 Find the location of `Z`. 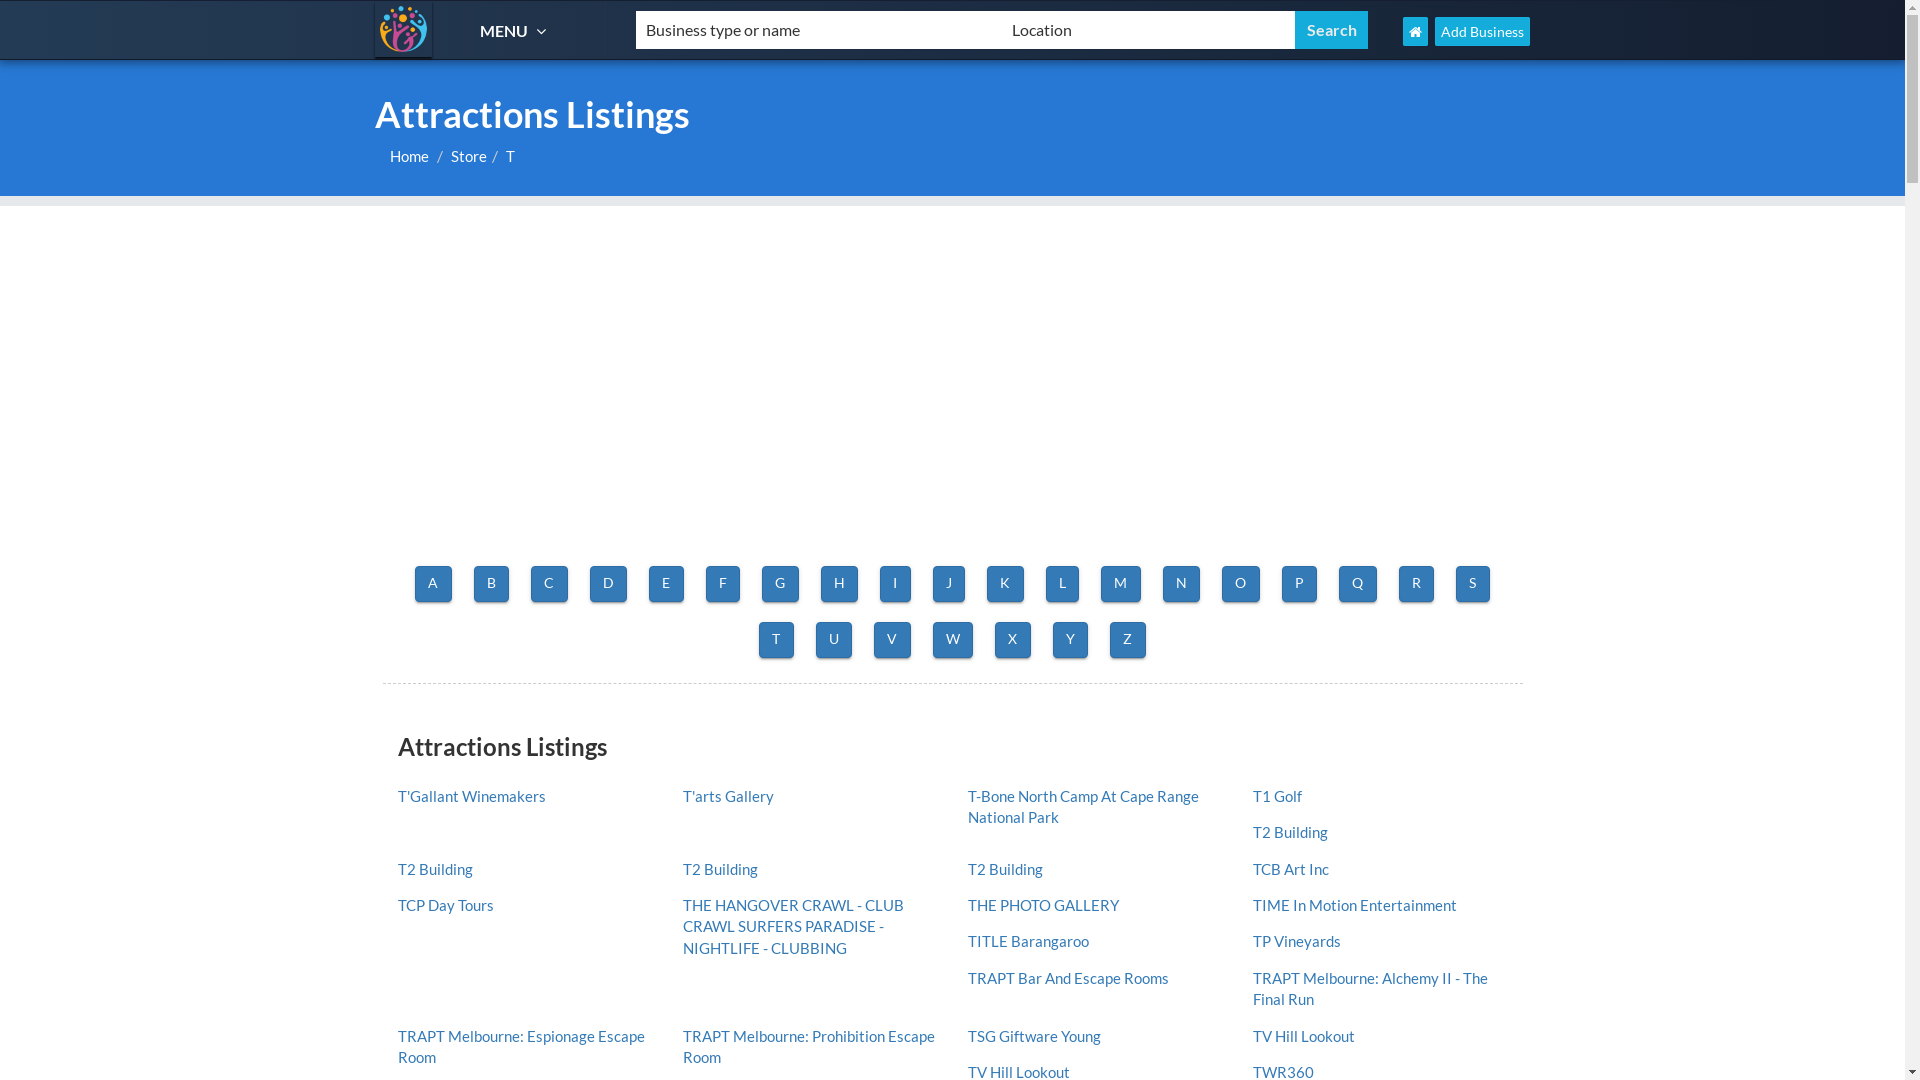

Z is located at coordinates (1128, 640).